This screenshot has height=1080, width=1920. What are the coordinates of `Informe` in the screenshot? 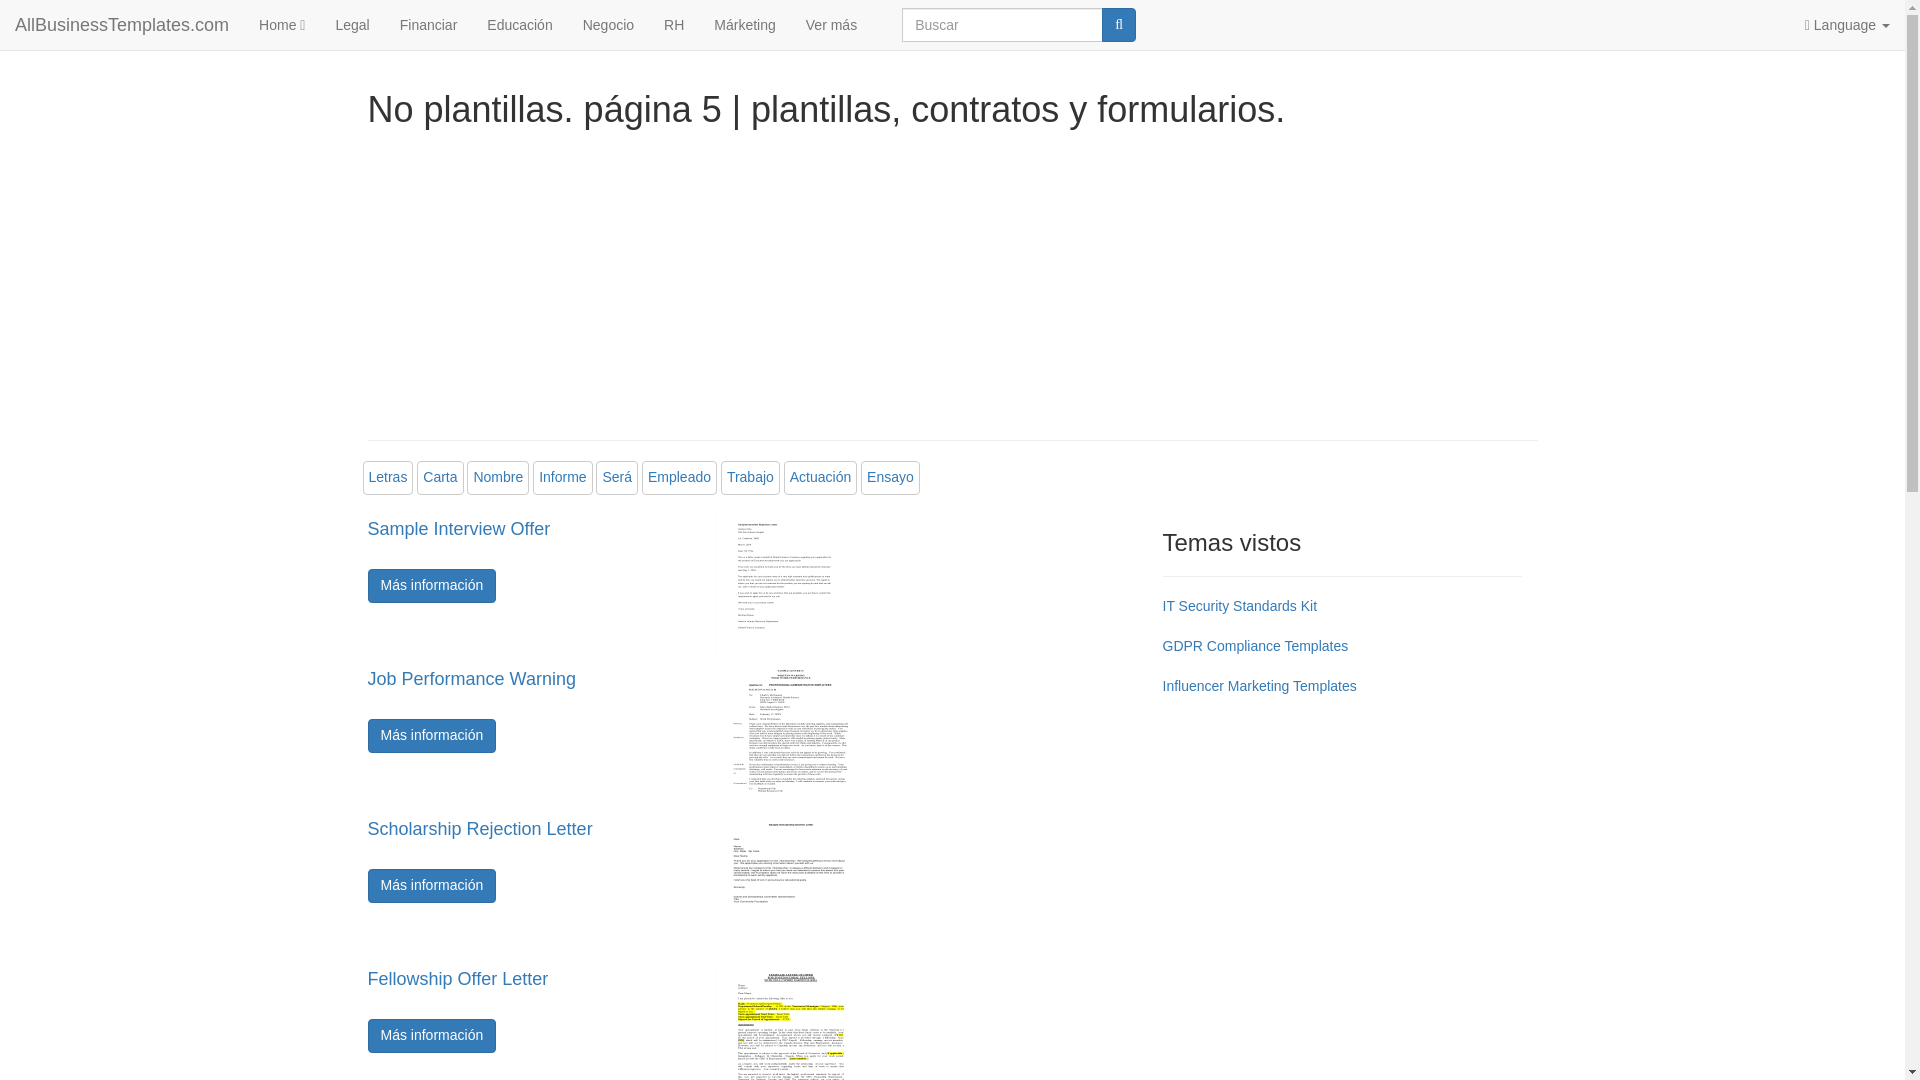 It's located at (562, 476).